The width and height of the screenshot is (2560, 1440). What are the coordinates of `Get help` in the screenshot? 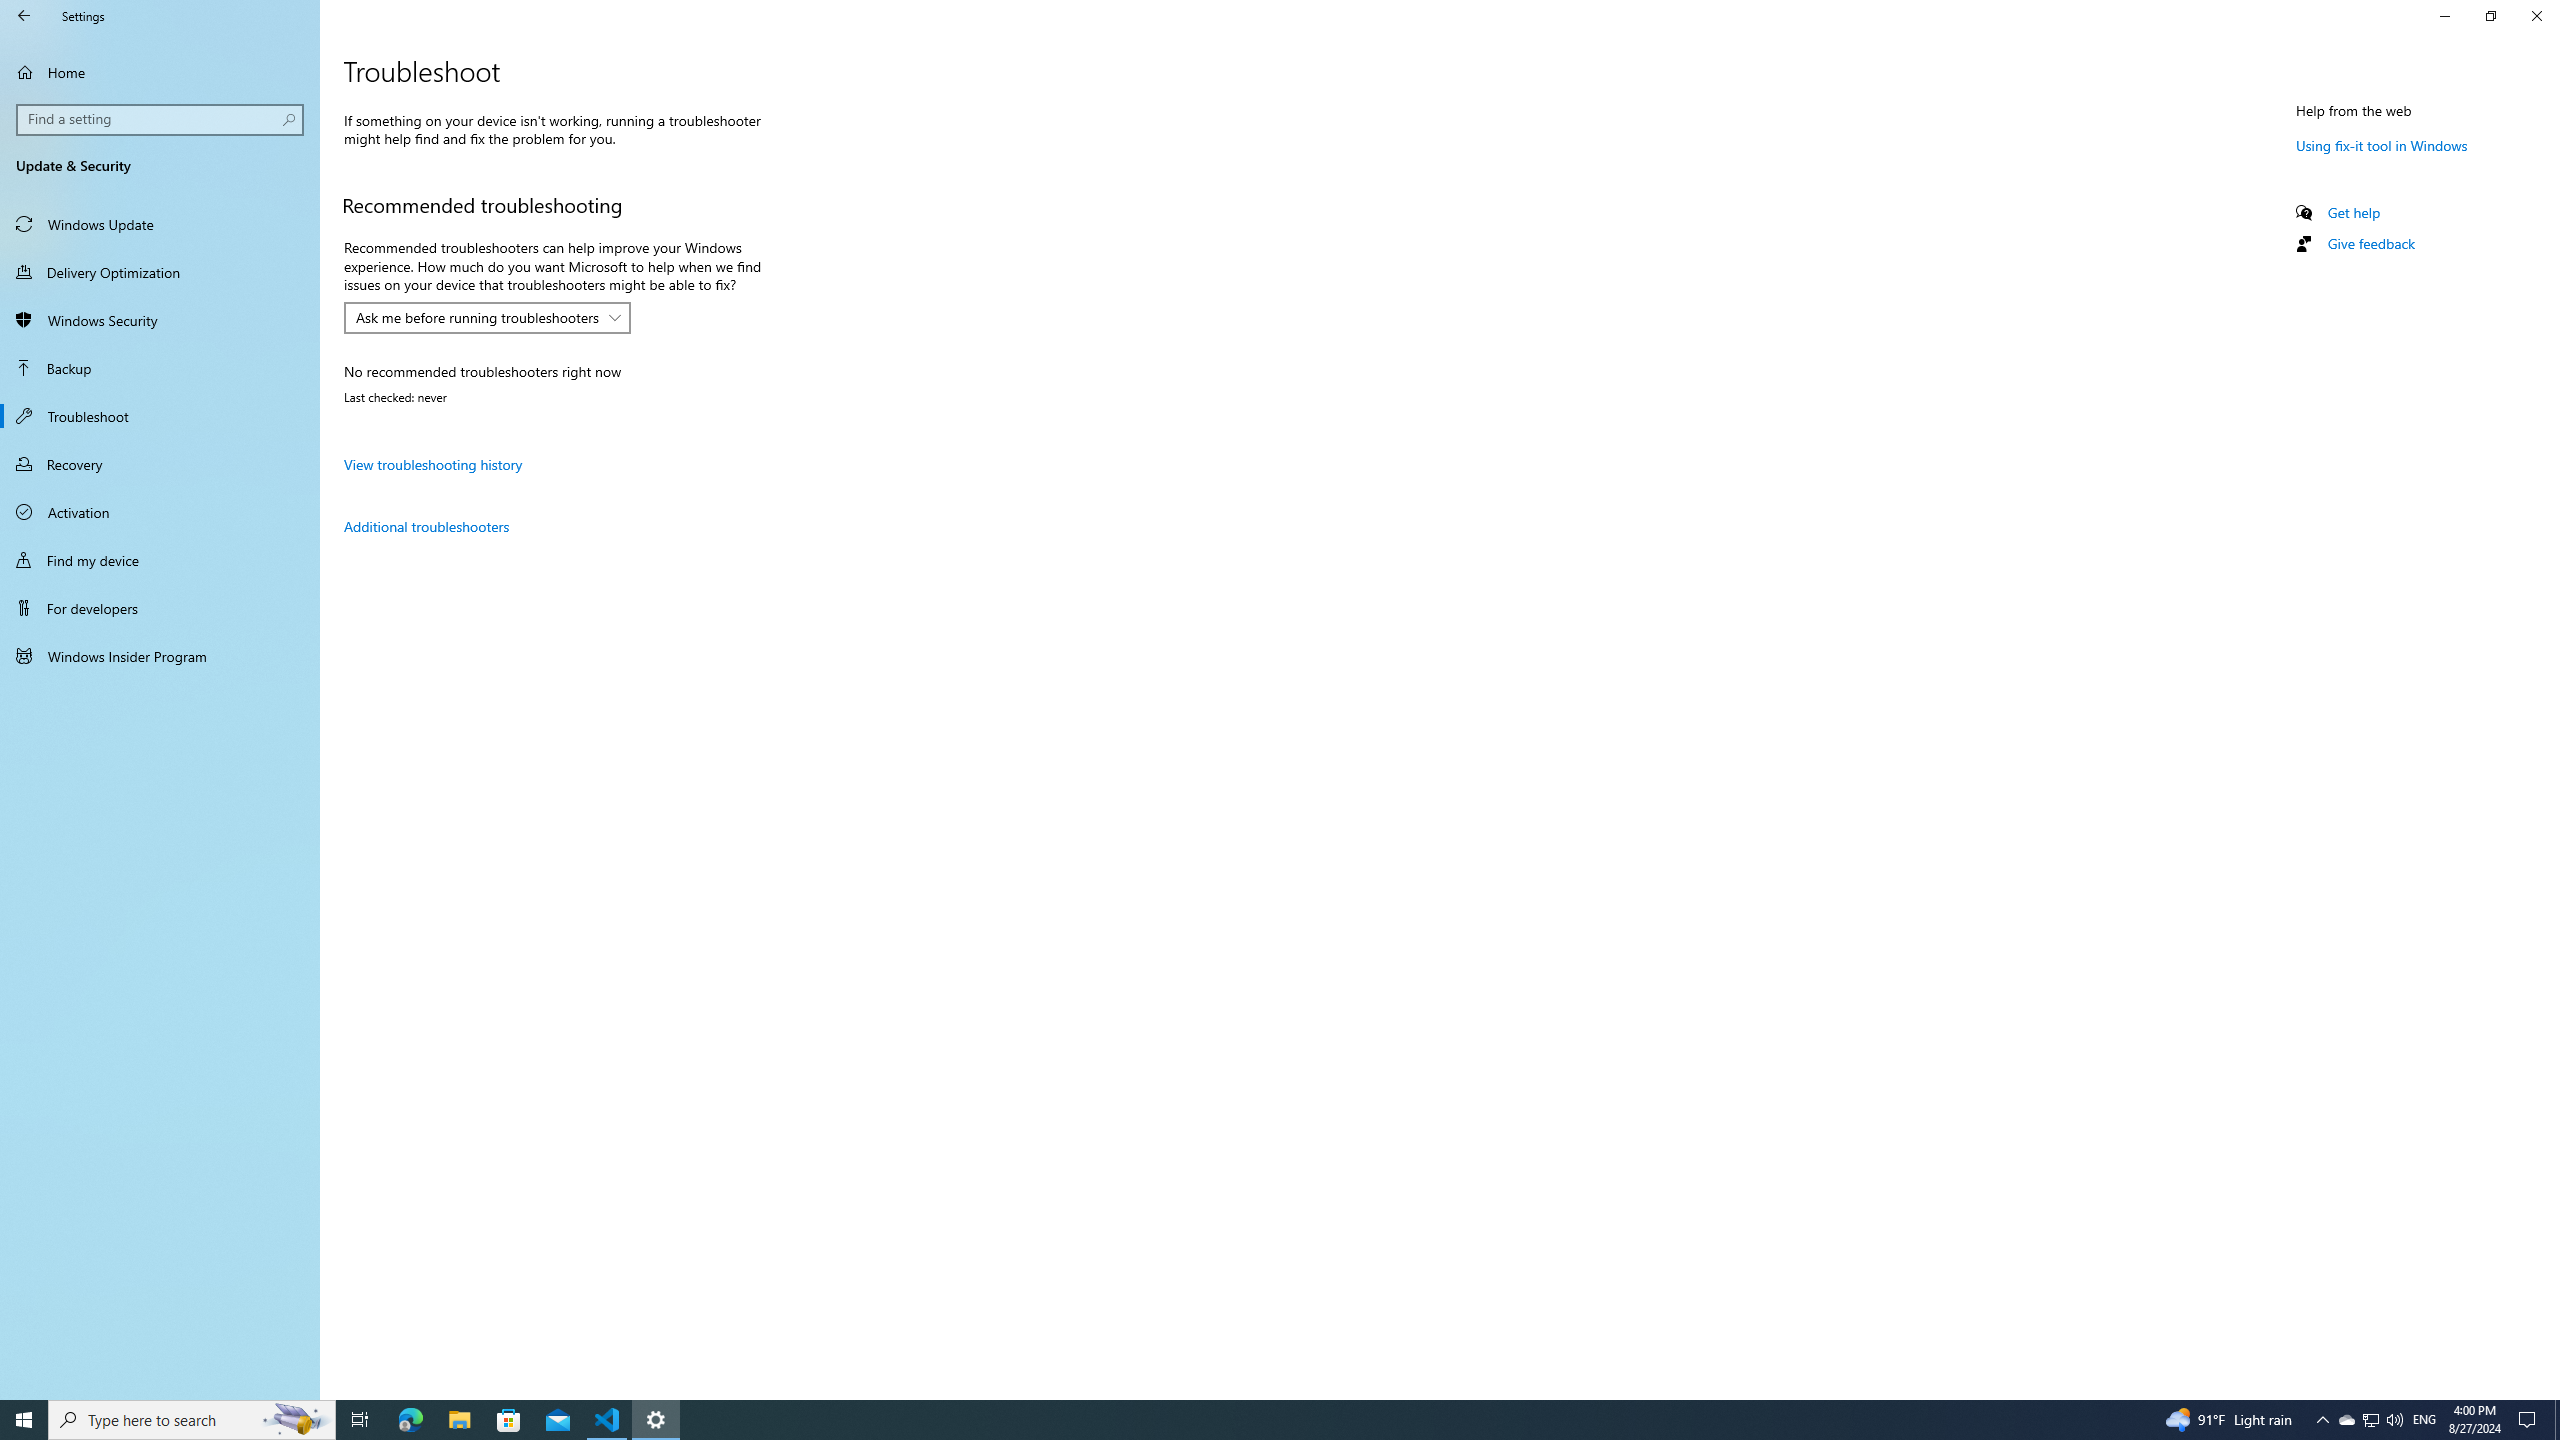 It's located at (2354, 212).